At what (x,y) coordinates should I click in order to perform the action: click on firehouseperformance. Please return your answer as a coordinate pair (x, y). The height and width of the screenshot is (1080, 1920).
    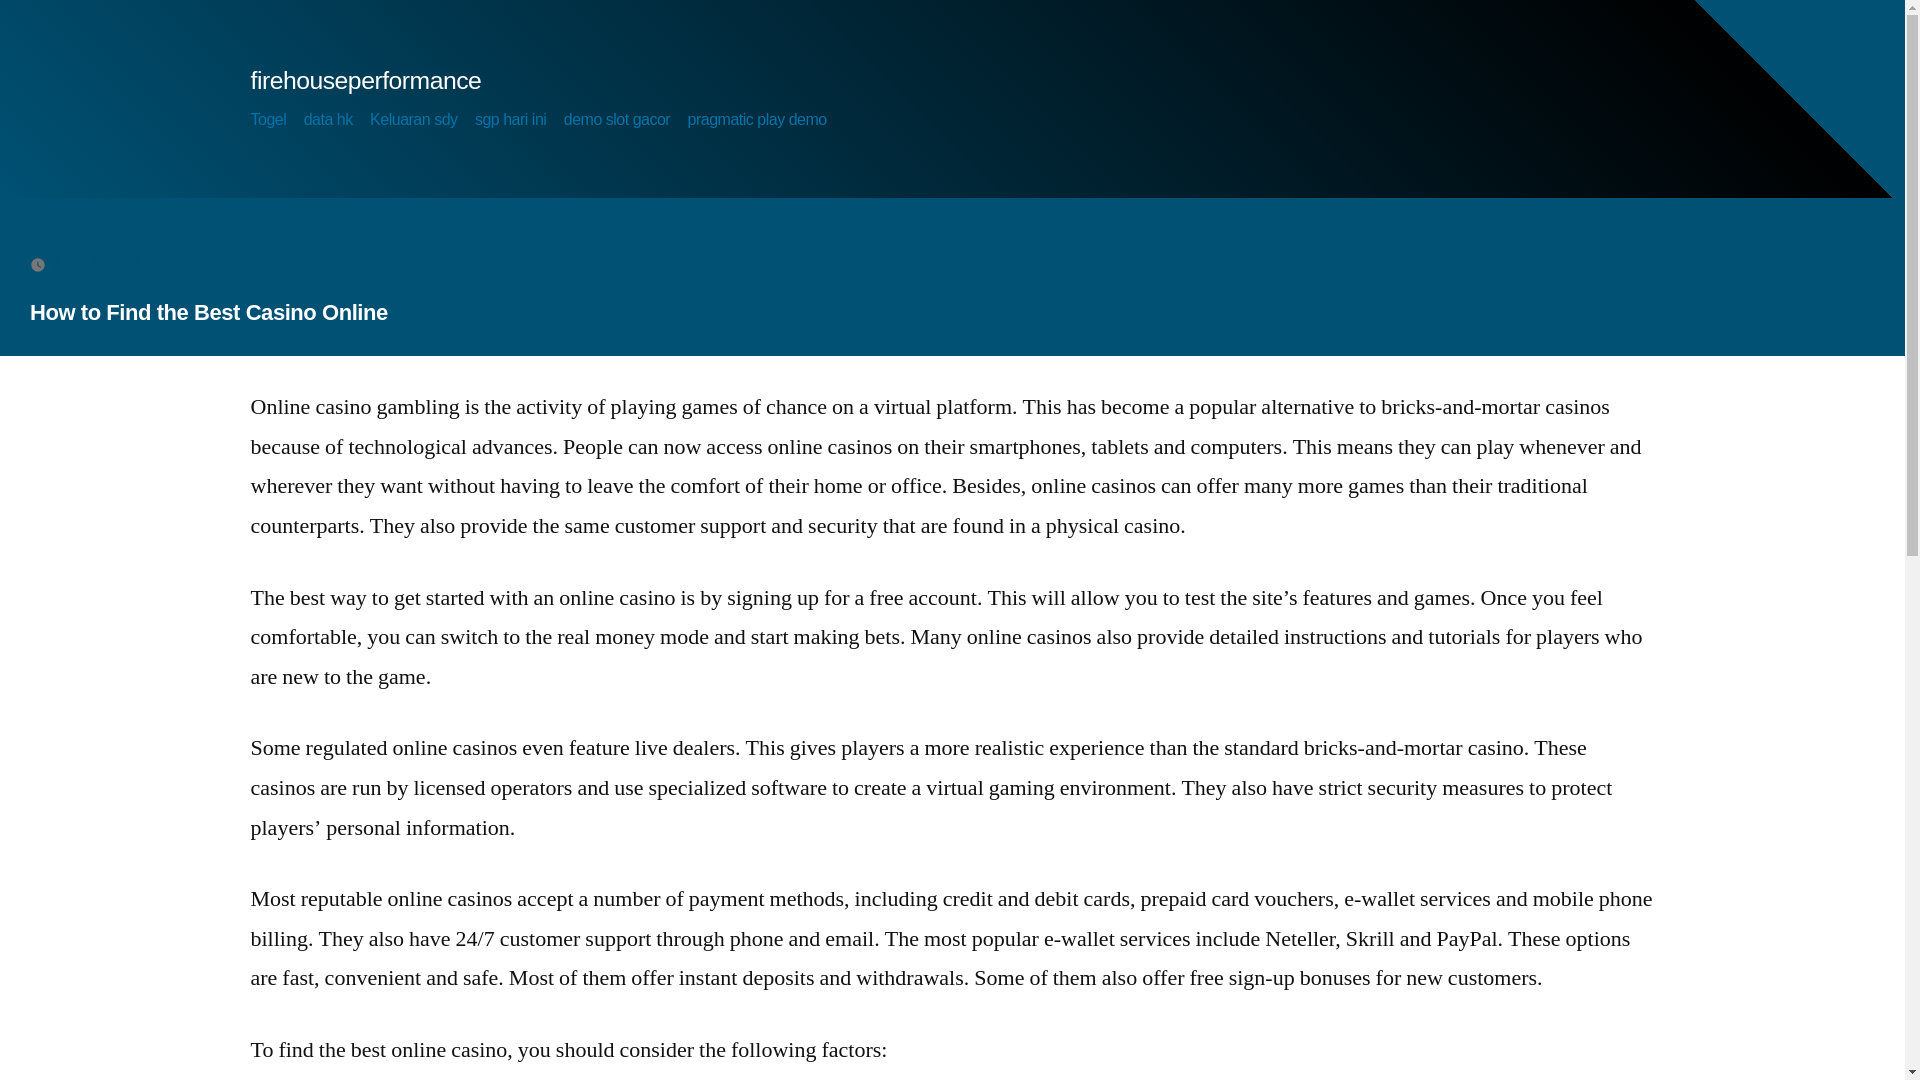
    Looking at the image, I should click on (365, 80).